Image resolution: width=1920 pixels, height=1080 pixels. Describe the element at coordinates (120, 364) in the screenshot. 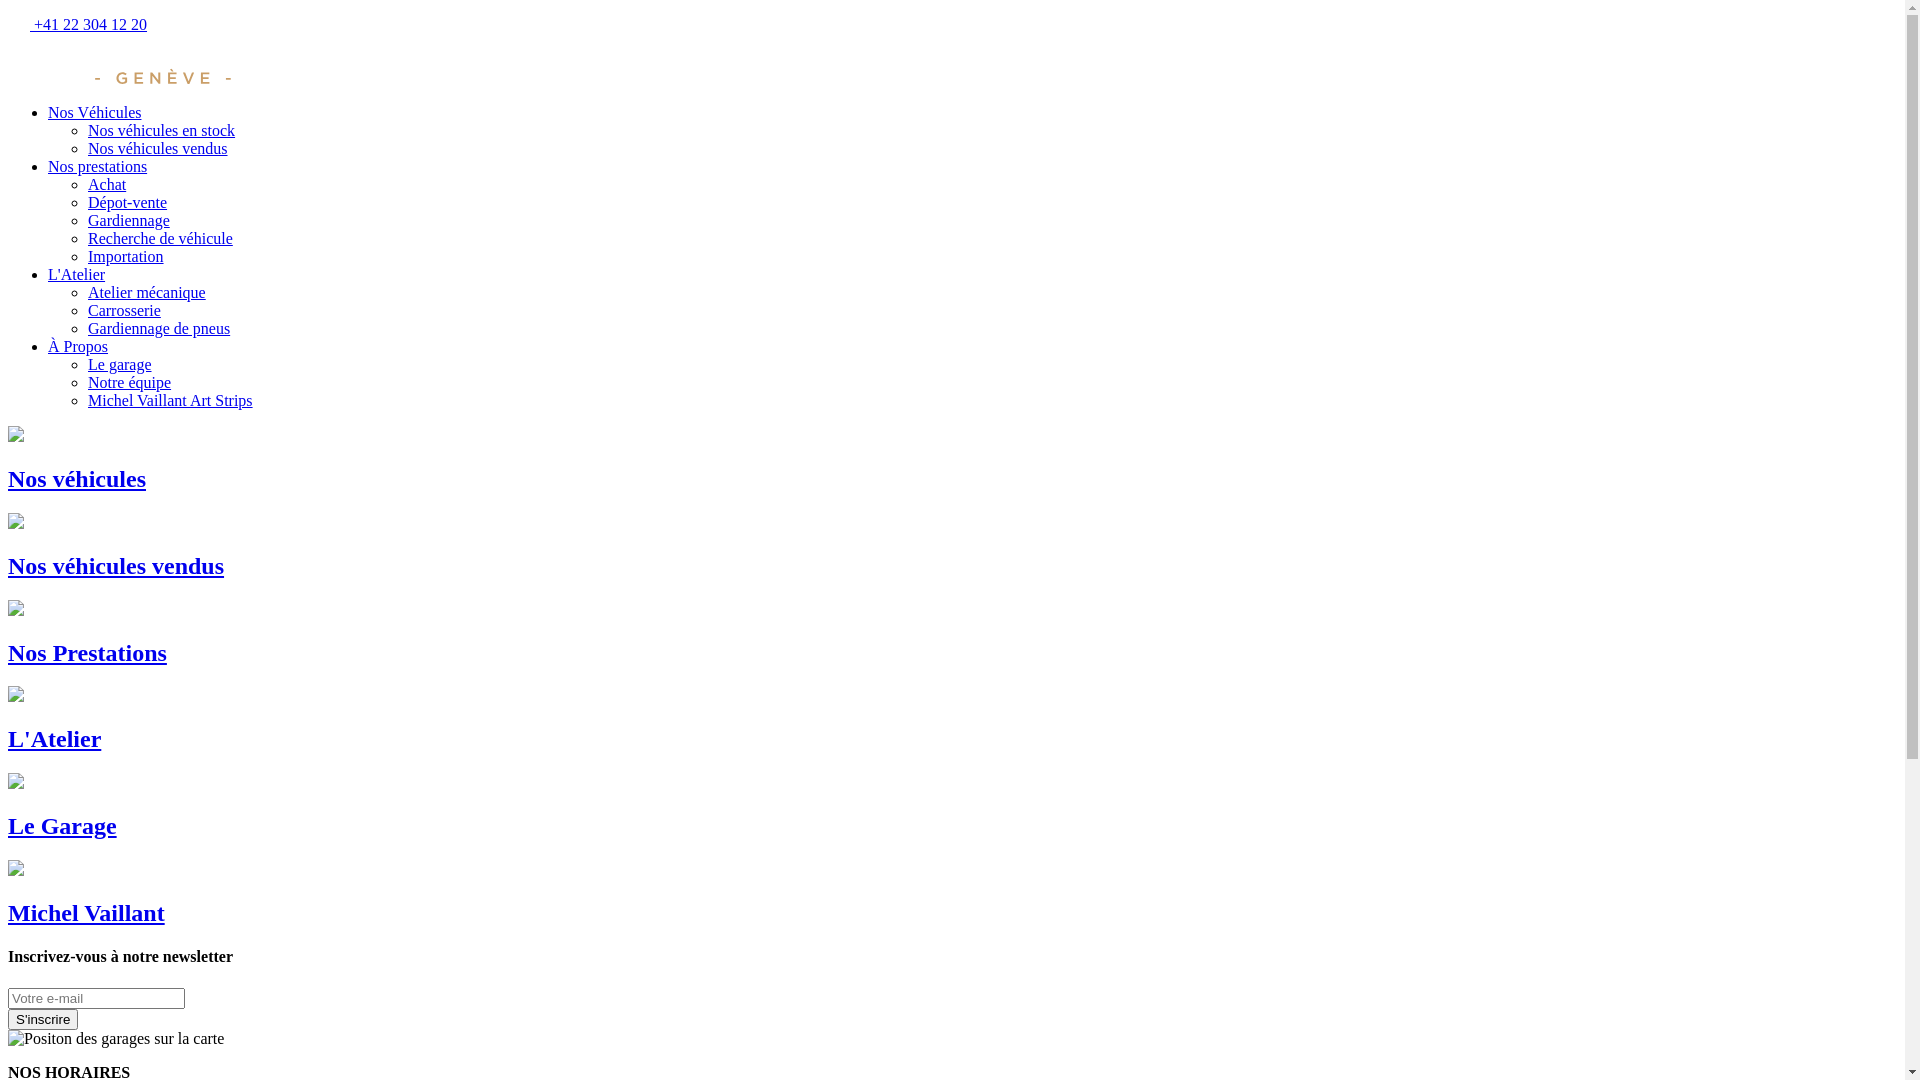

I see `Le garage` at that location.